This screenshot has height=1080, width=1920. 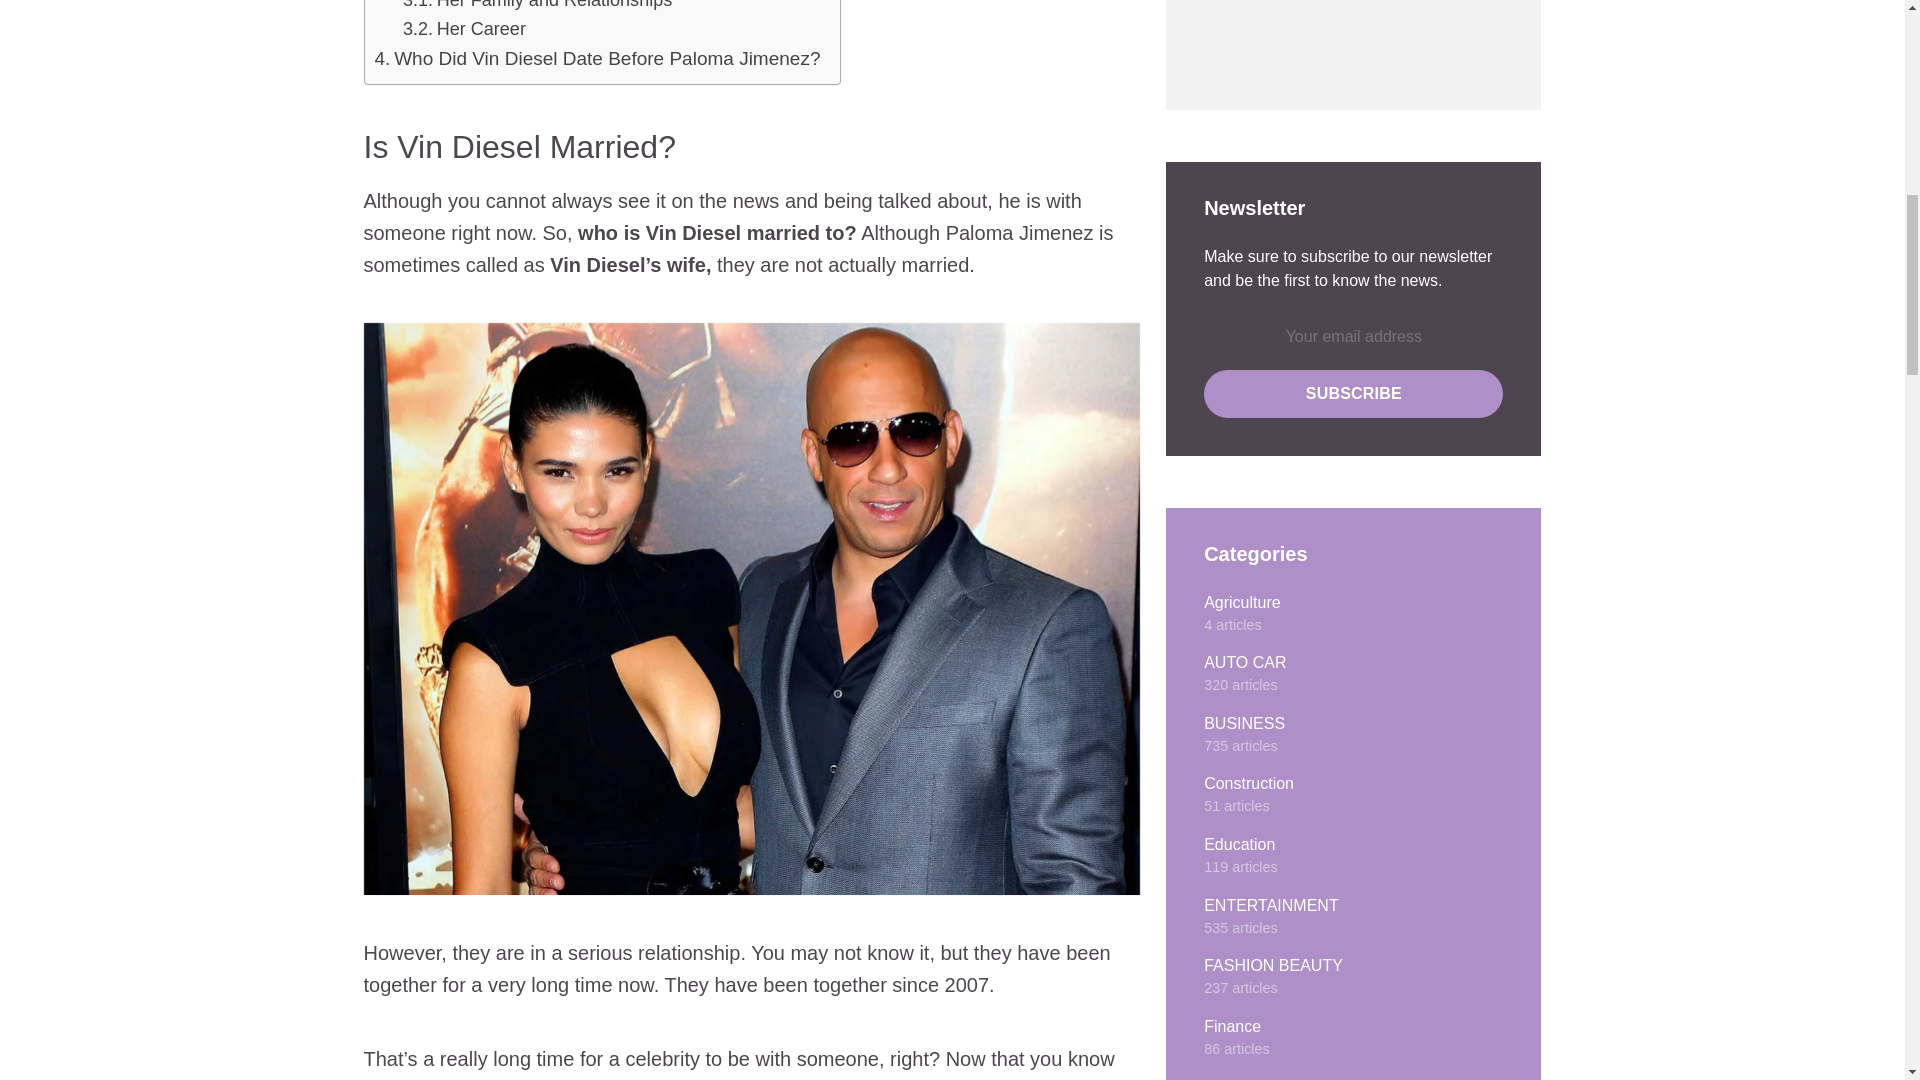 I want to click on Who Did Vin Diesel Date Before Paloma Jimenez?, so click(x=606, y=59).